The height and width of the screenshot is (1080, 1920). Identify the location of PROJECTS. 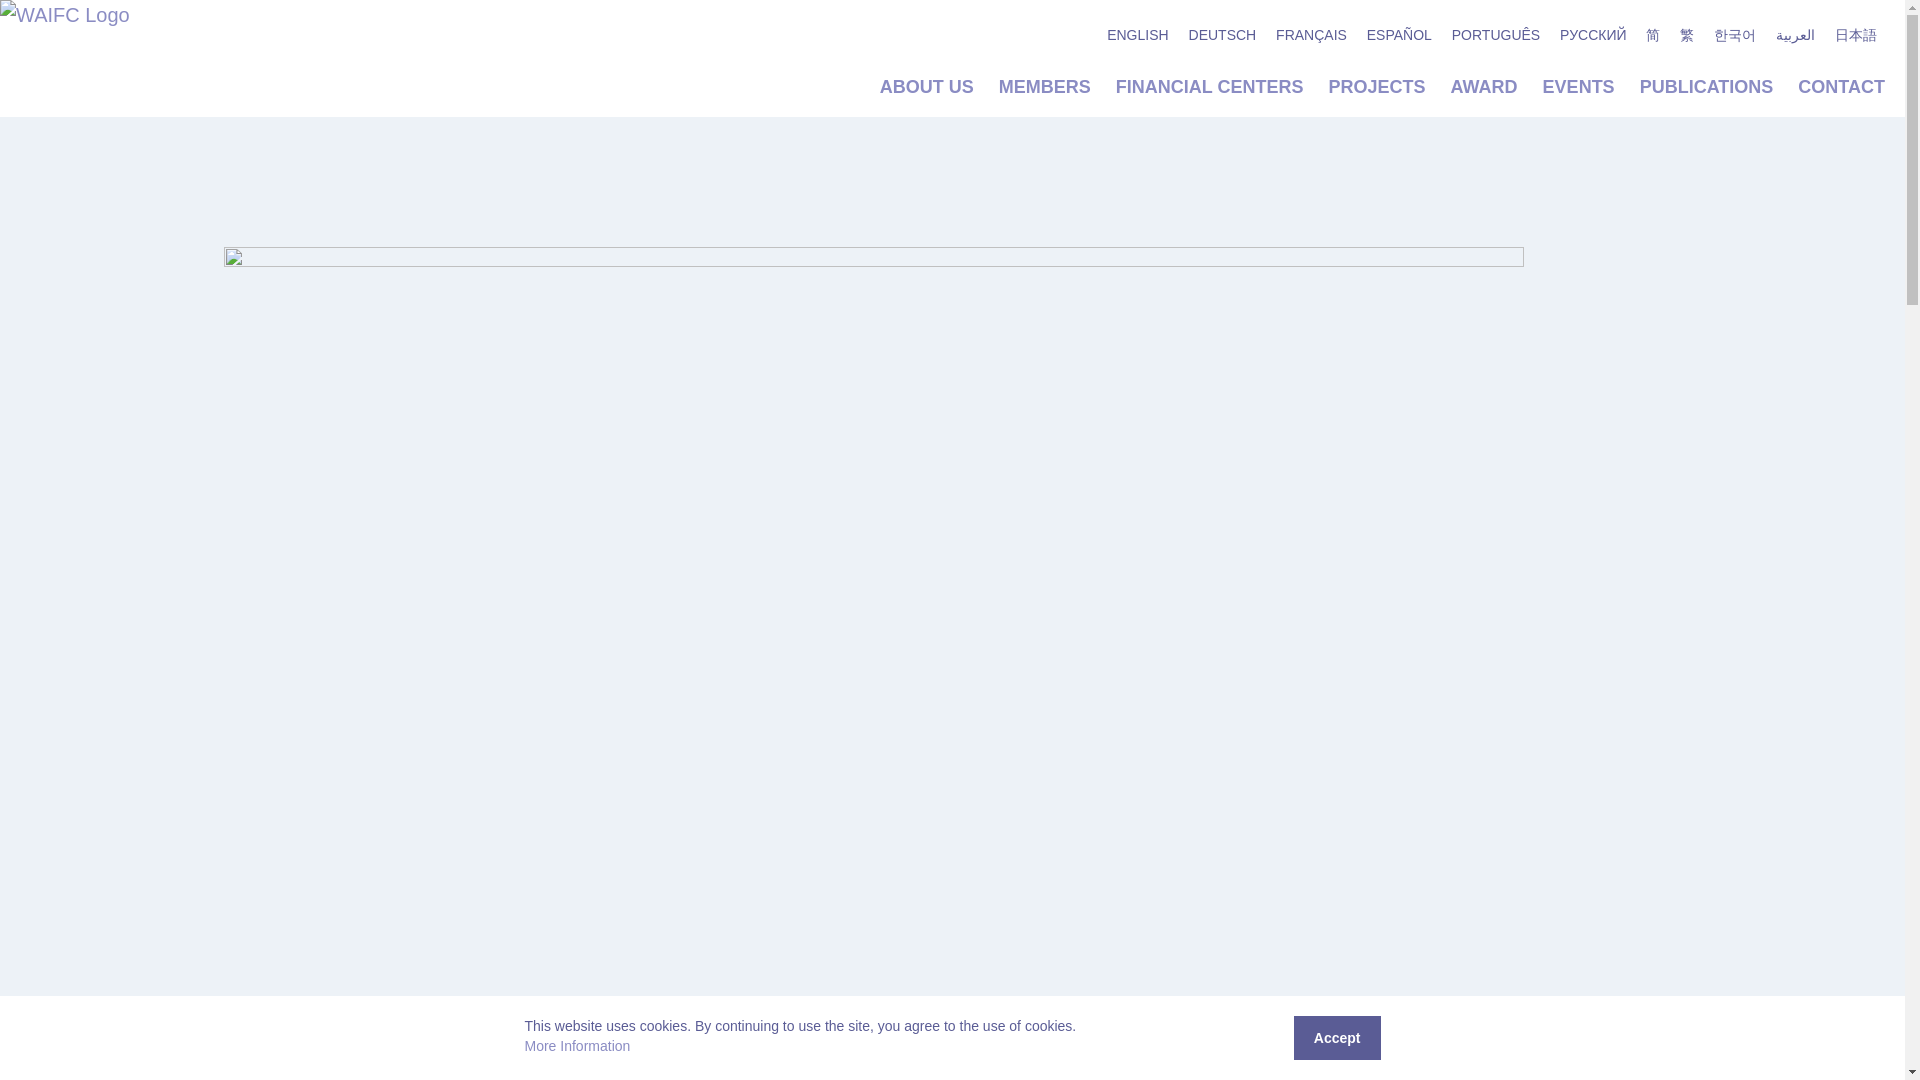
(1377, 86).